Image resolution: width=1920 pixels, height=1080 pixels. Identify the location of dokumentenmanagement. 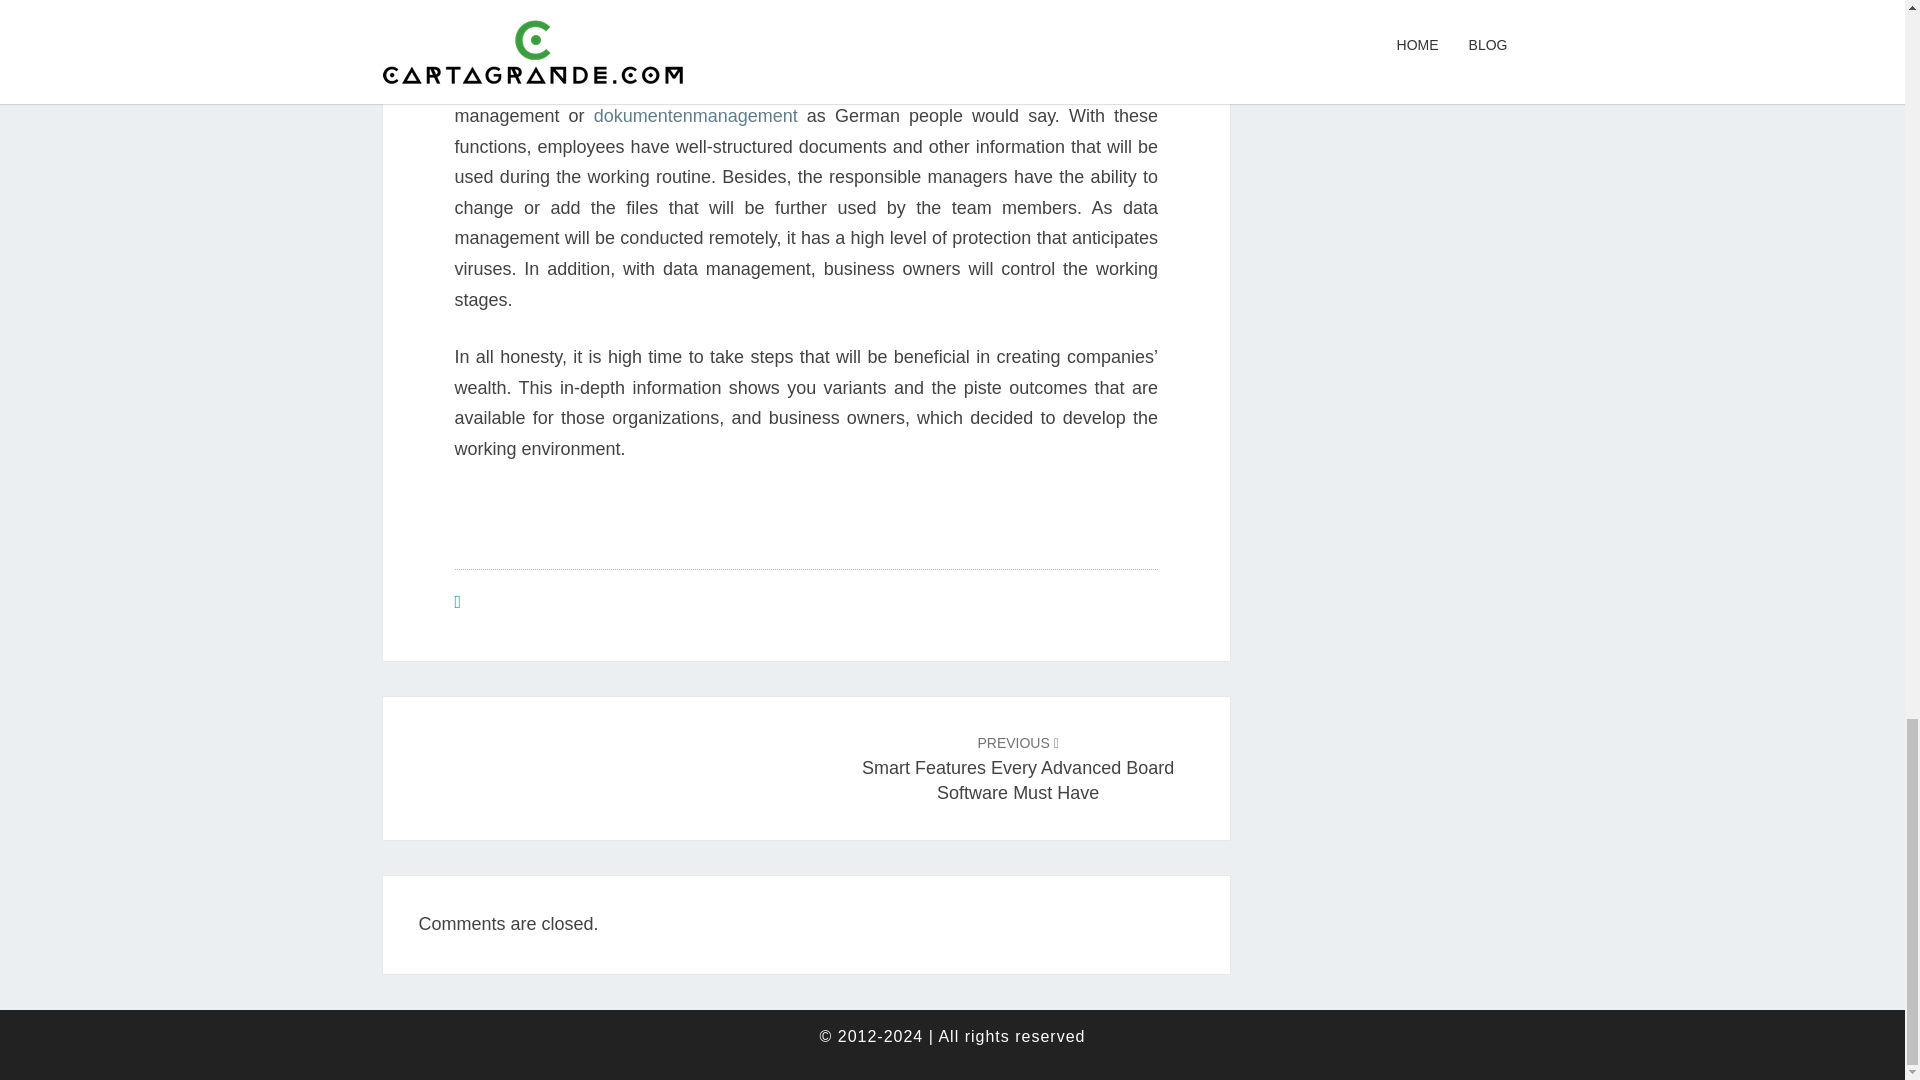
(696, 116).